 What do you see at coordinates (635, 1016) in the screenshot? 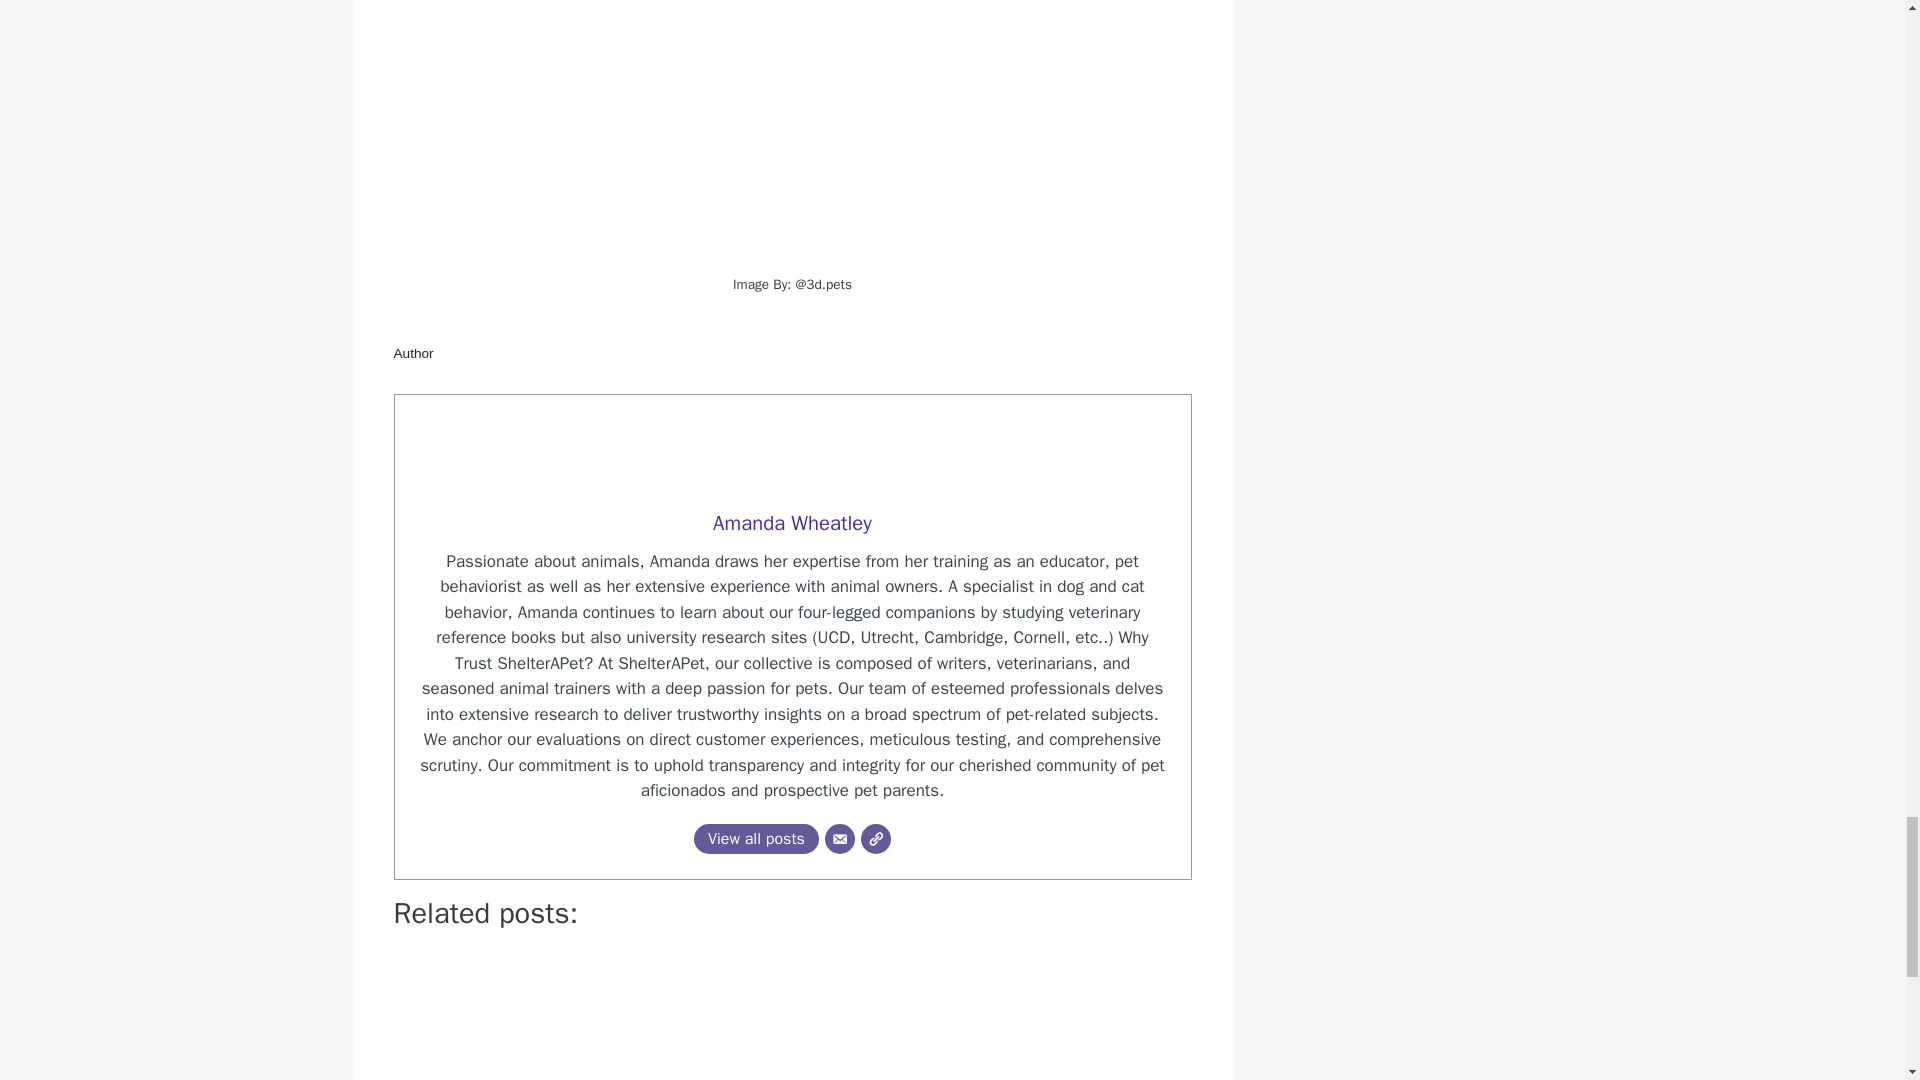
I see `Pregnant Cat's Struggle to Complete Simple Task` at bounding box center [635, 1016].